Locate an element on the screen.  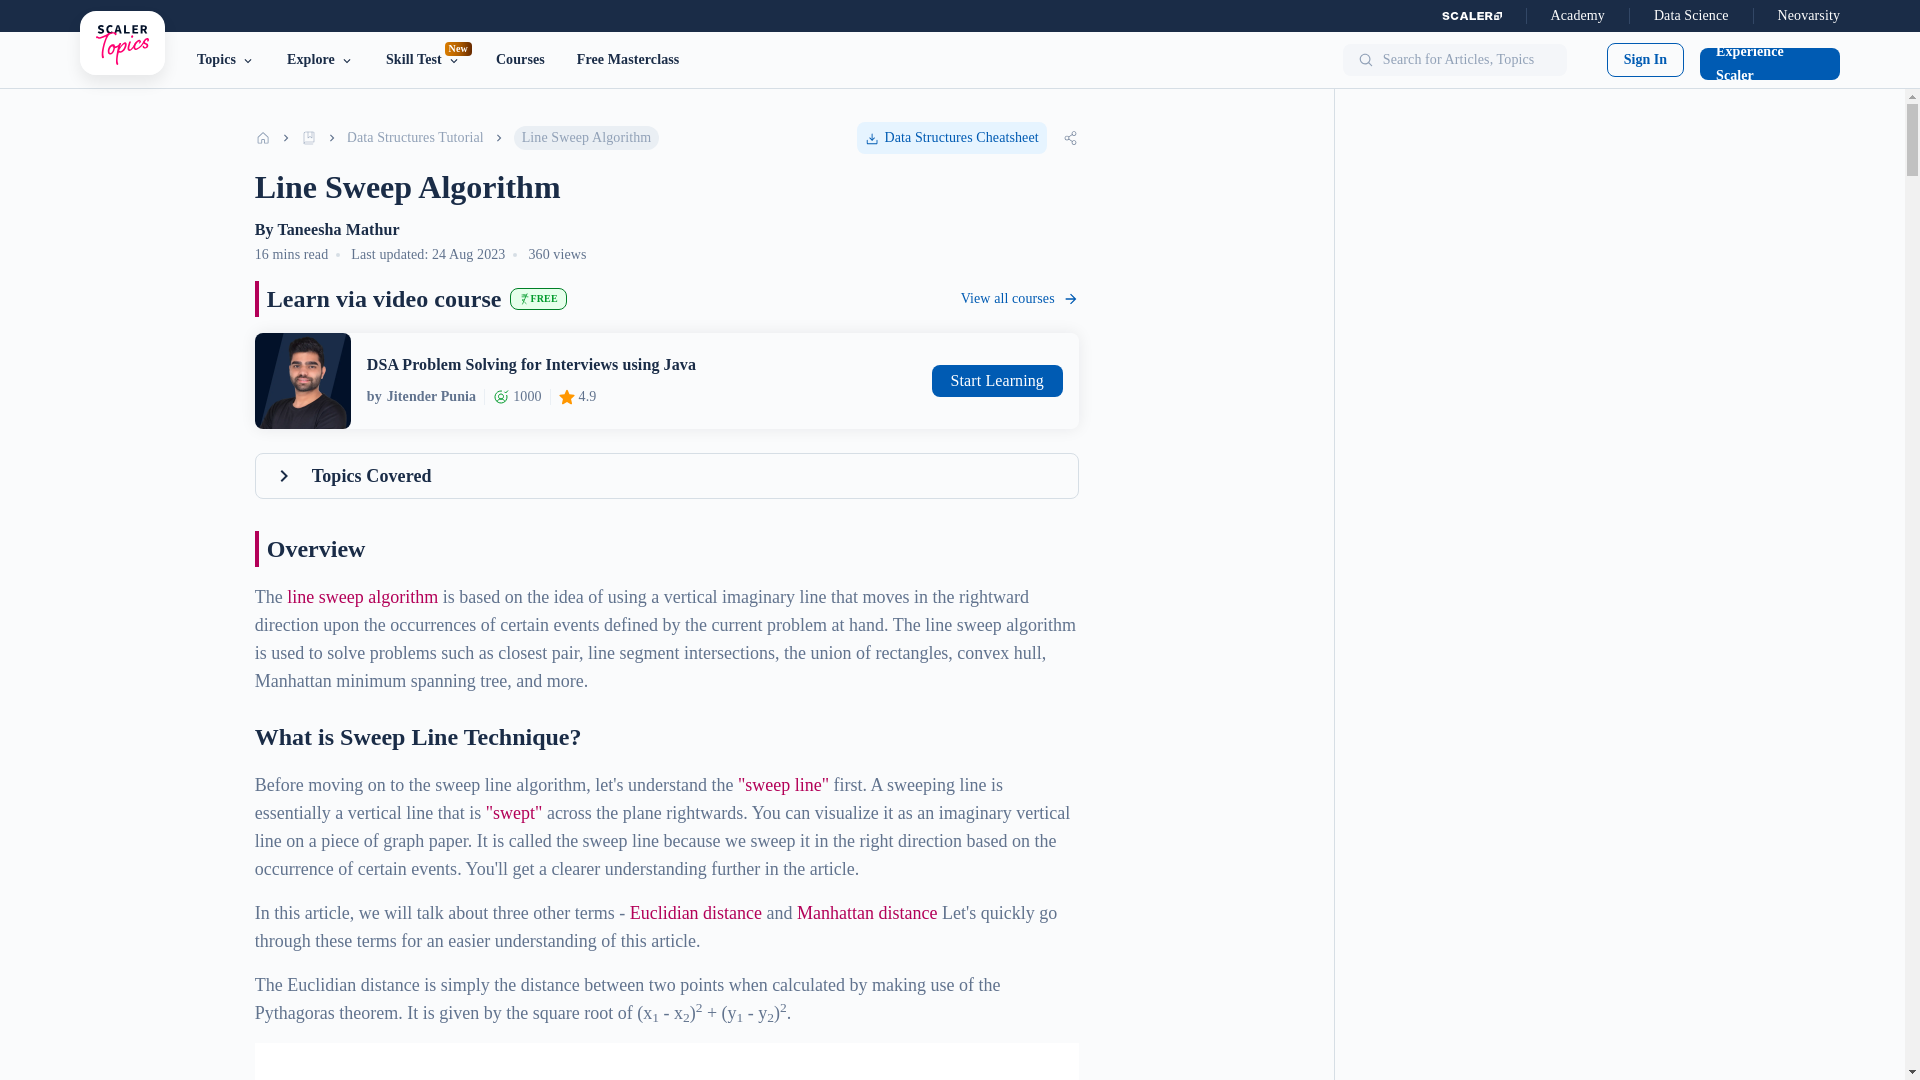
Data Structures Cheatsheet is located at coordinates (951, 138).